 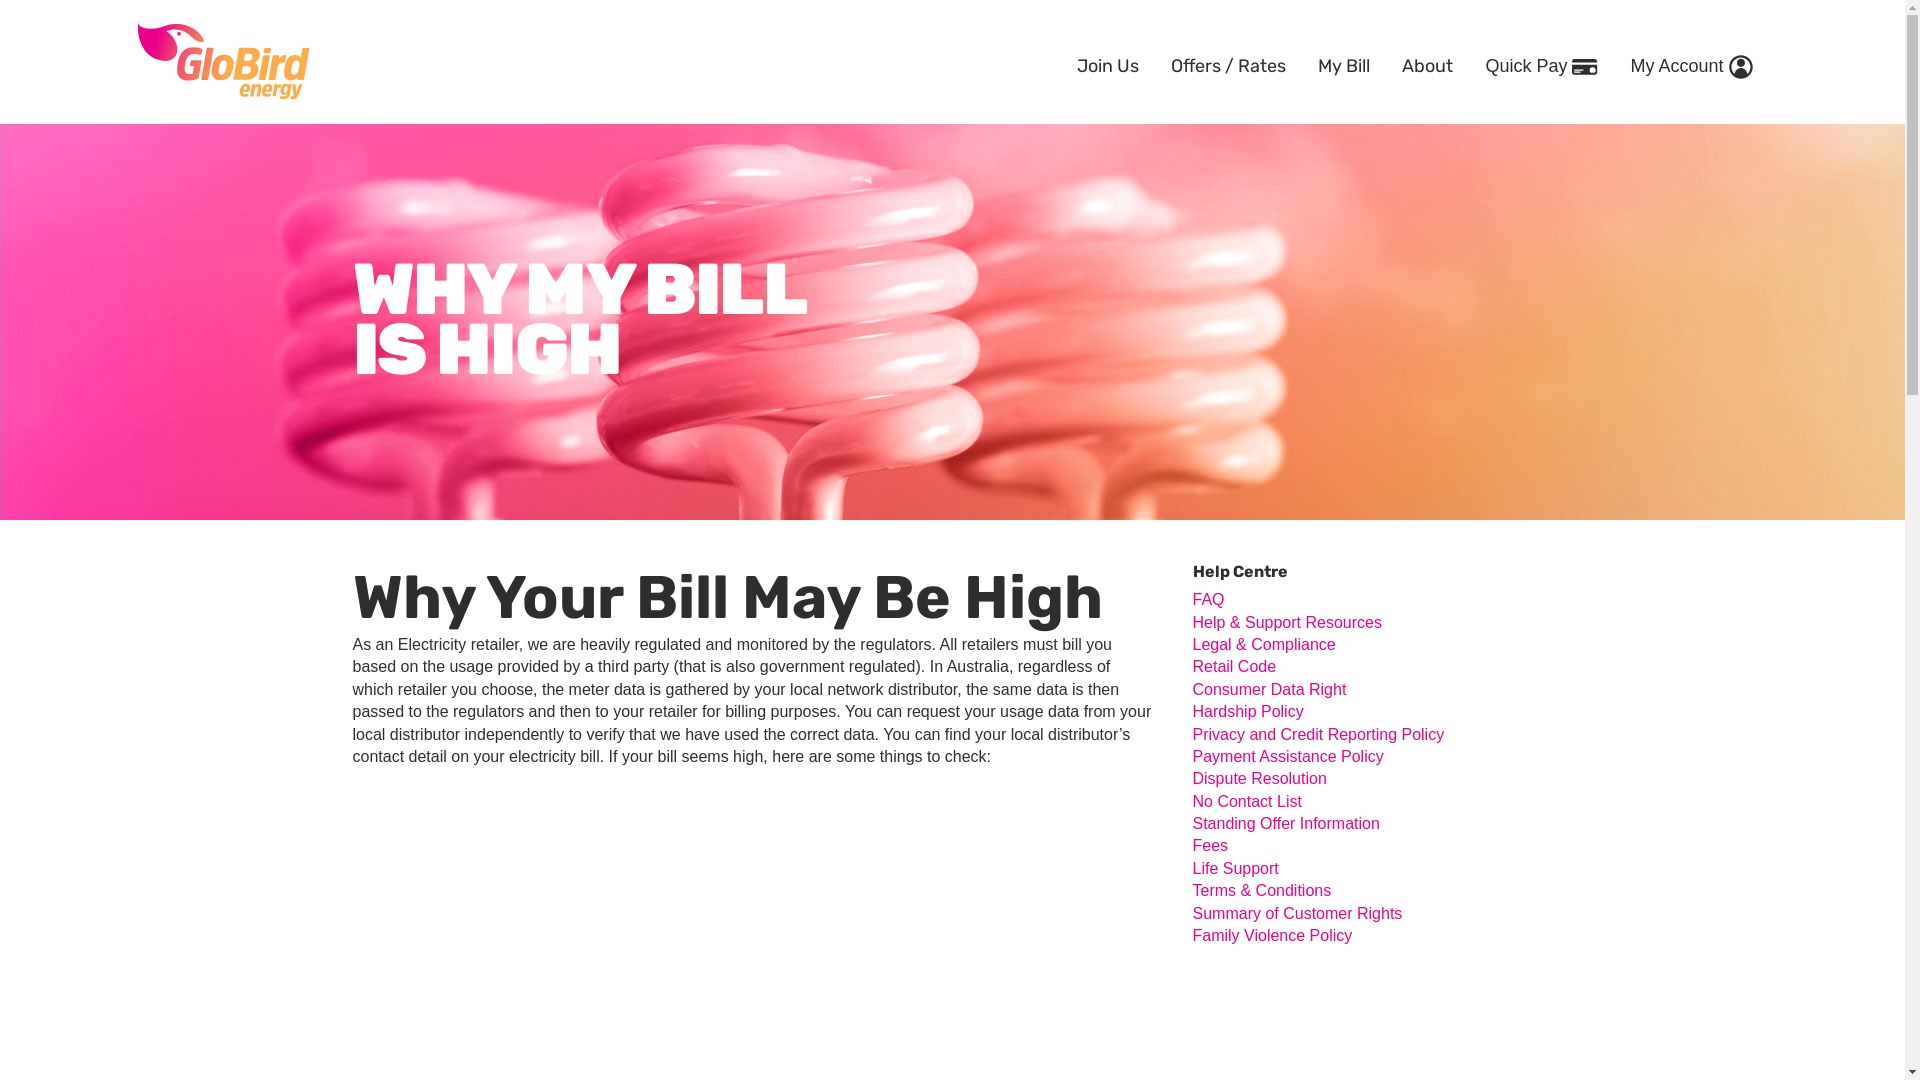 I want to click on FAQ, so click(x=1208, y=600).